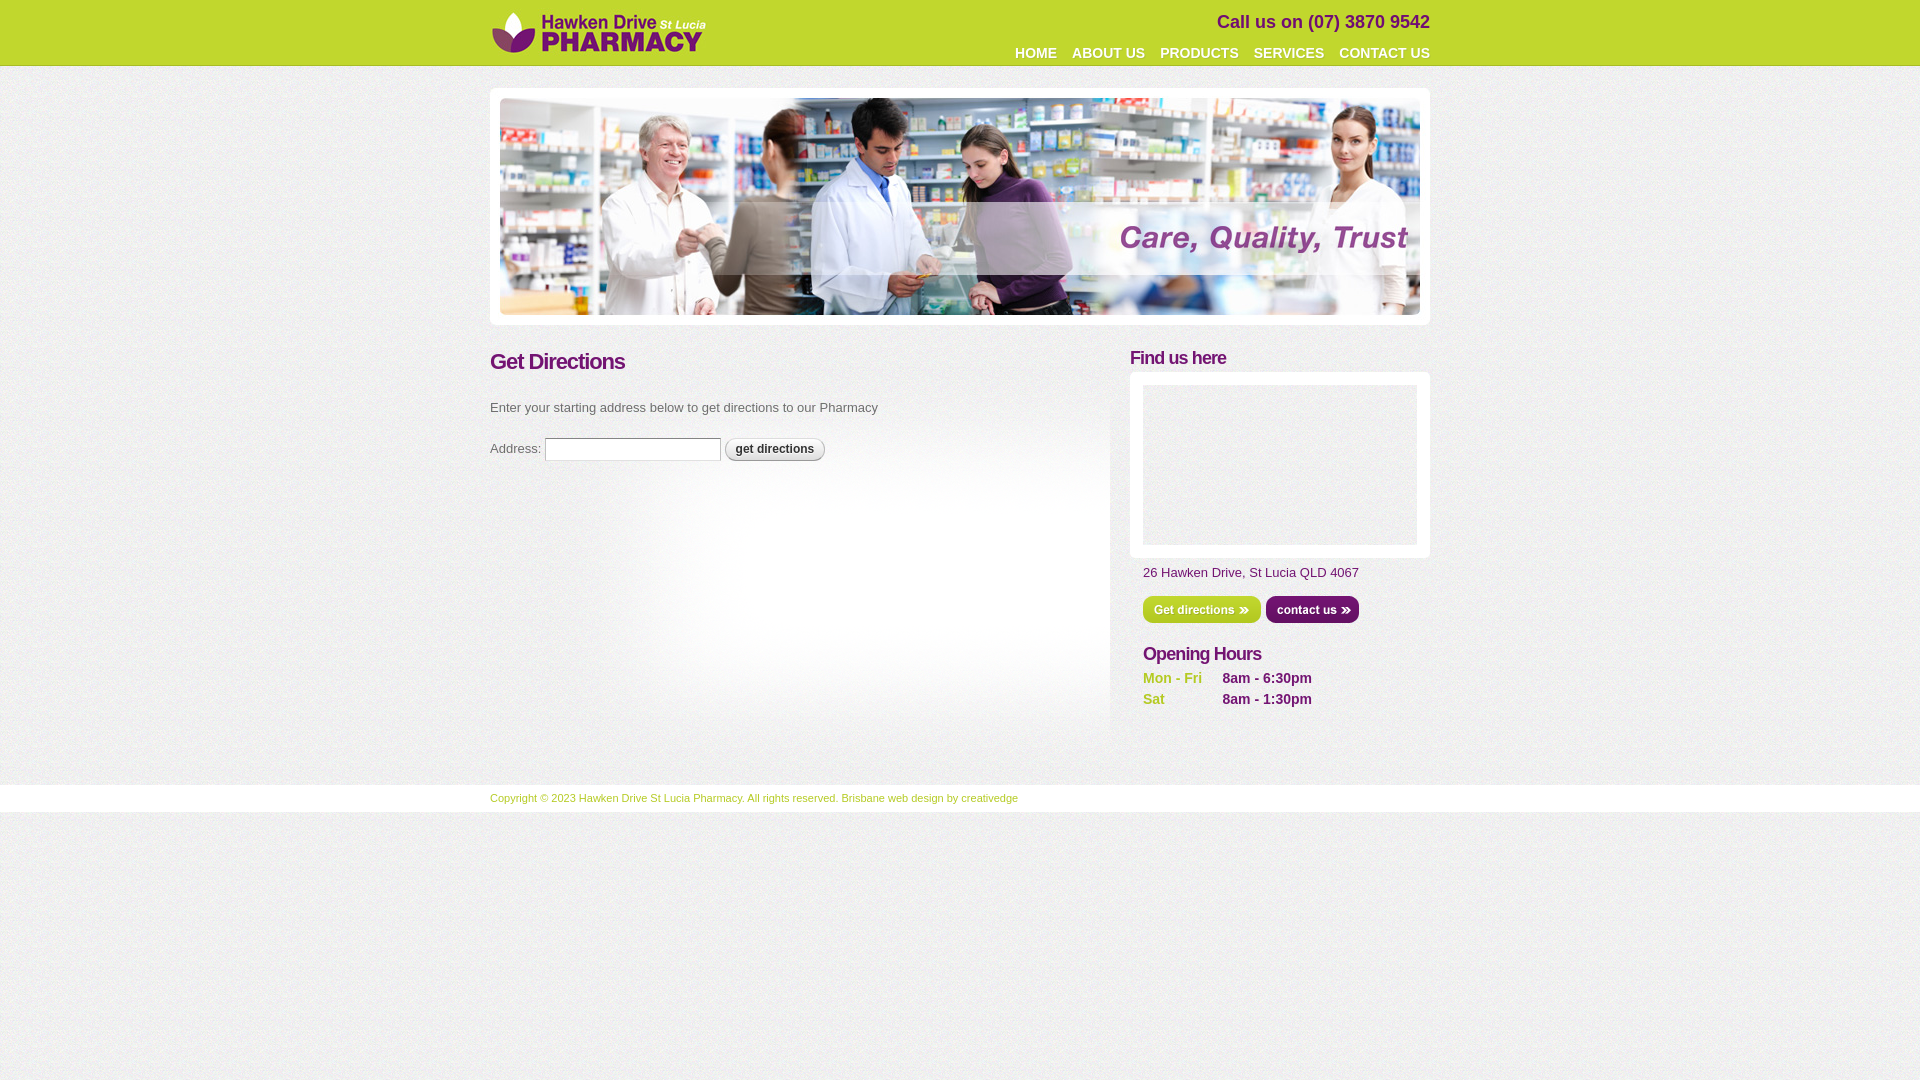 This screenshot has width=1920, height=1080. What do you see at coordinates (1312, 610) in the screenshot?
I see `Contact us` at bounding box center [1312, 610].